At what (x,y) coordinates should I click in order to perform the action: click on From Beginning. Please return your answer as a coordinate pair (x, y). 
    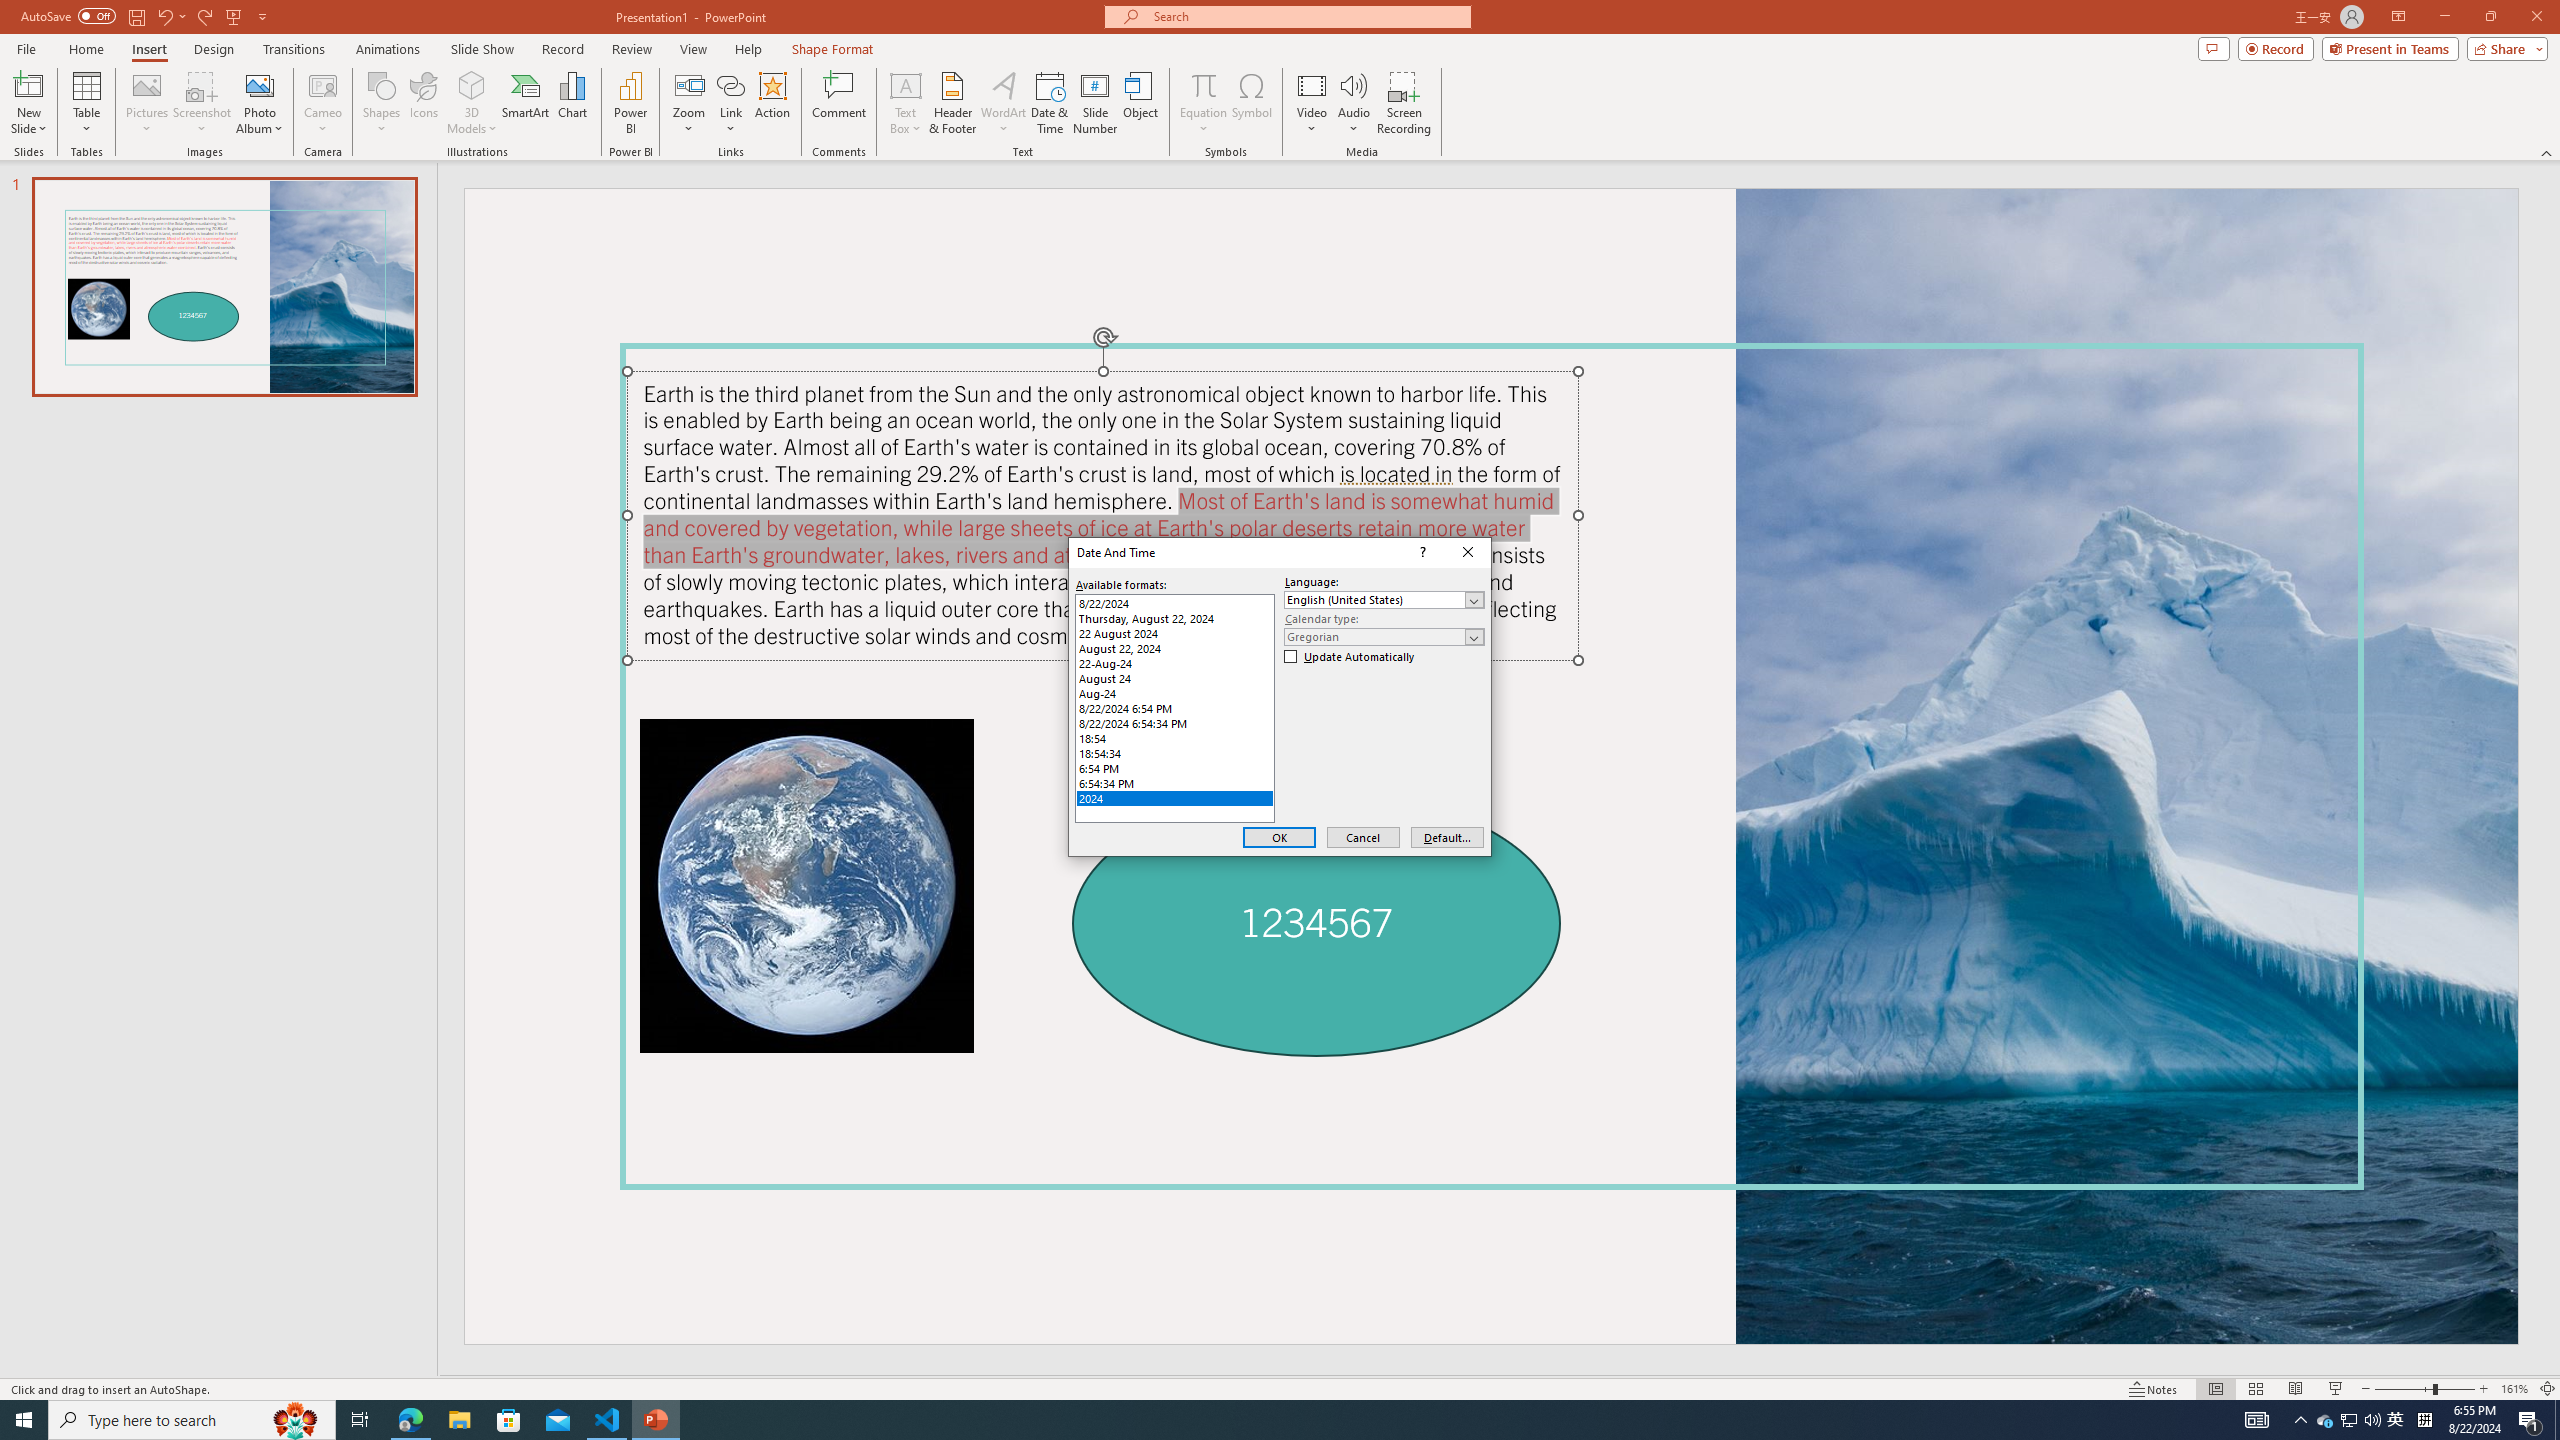
    Looking at the image, I should click on (192, 1420).